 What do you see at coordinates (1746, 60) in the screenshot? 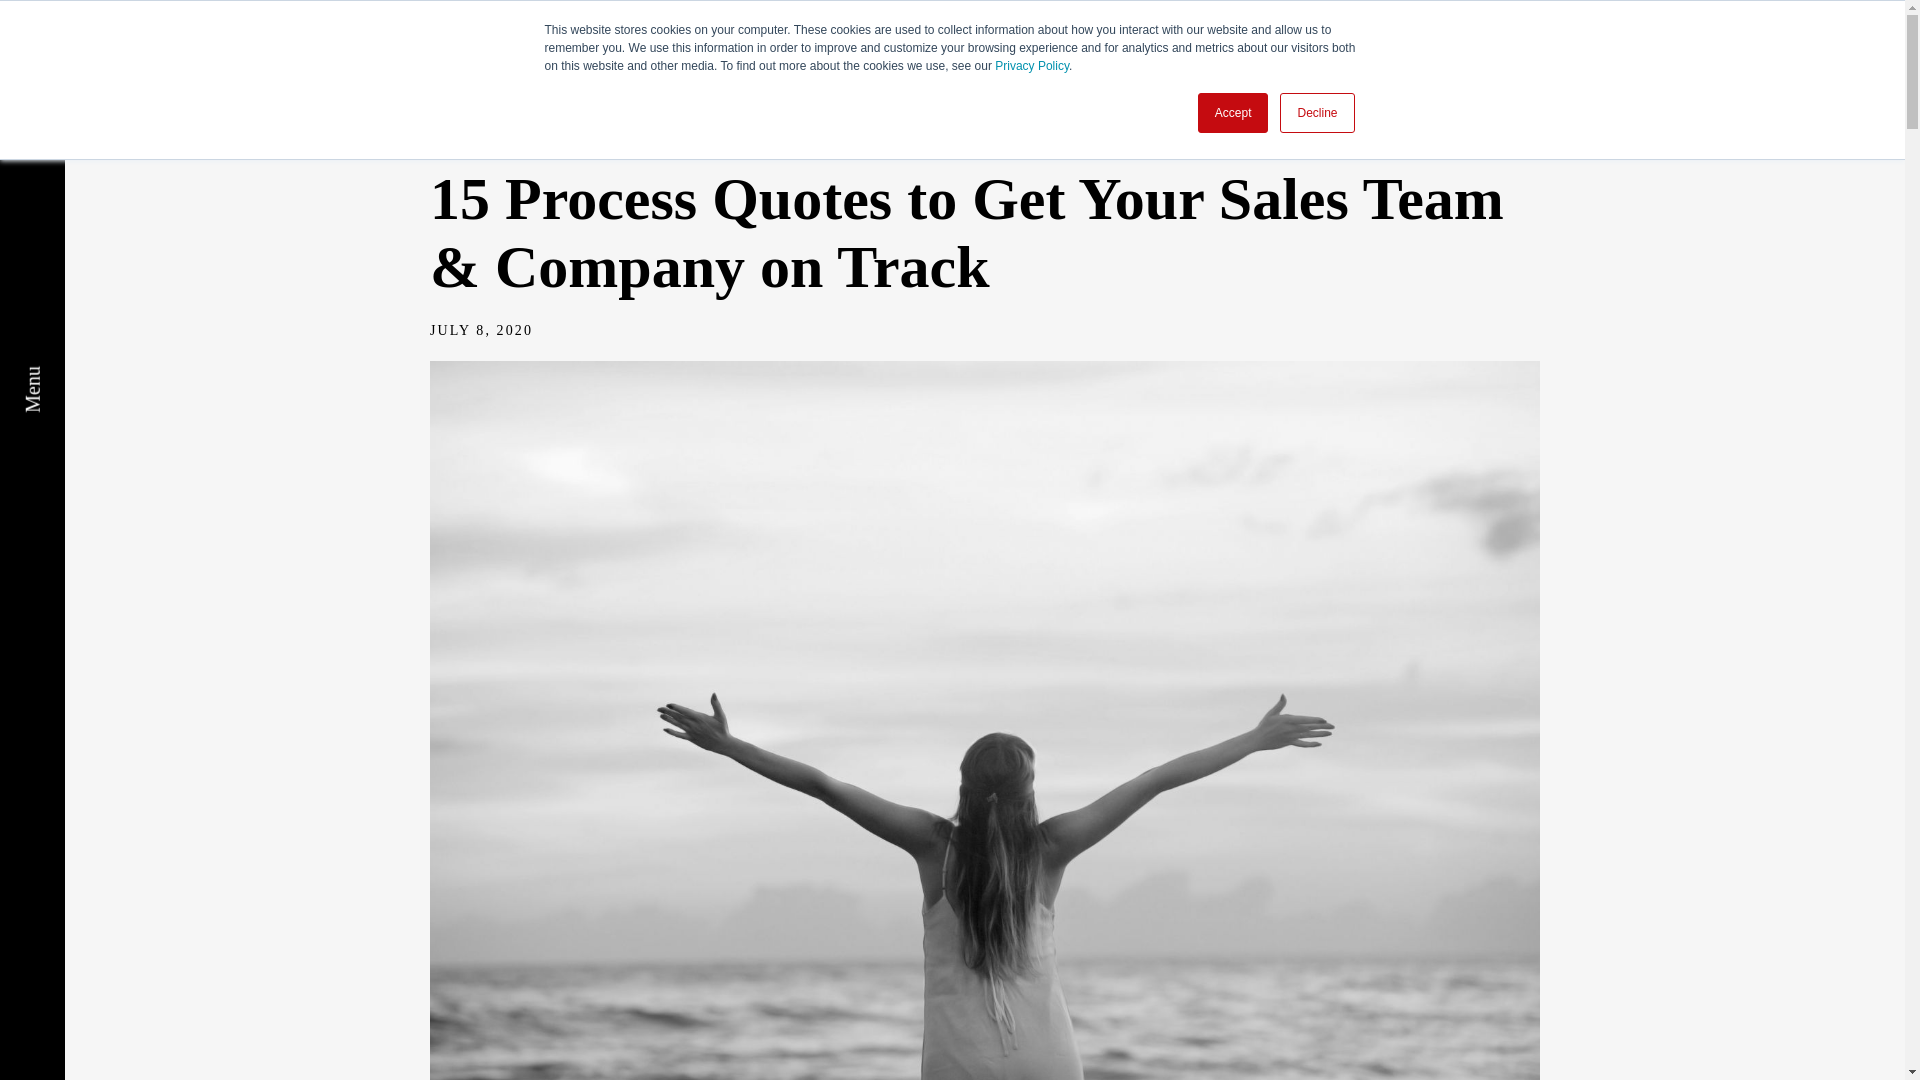
I see `INSIGHTS` at bounding box center [1746, 60].